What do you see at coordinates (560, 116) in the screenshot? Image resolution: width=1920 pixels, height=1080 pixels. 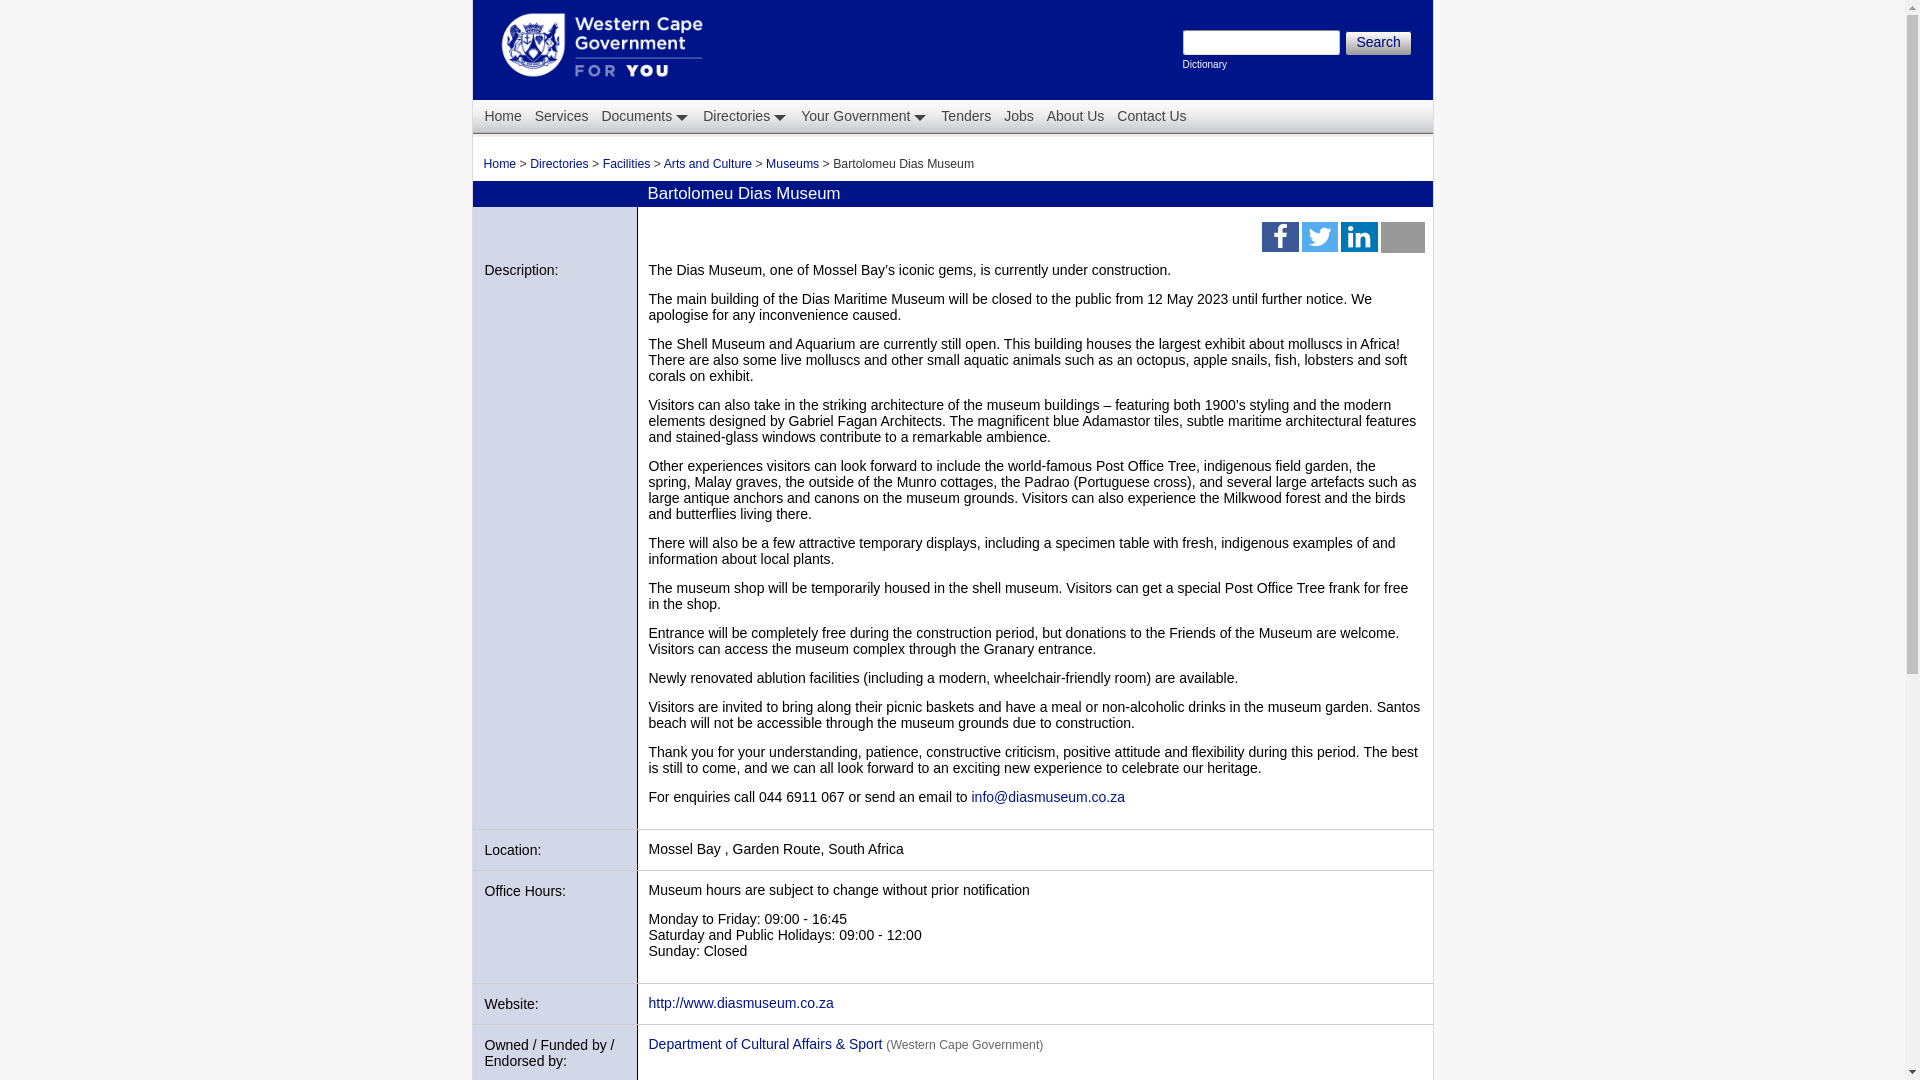 I see `Services` at bounding box center [560, 116].